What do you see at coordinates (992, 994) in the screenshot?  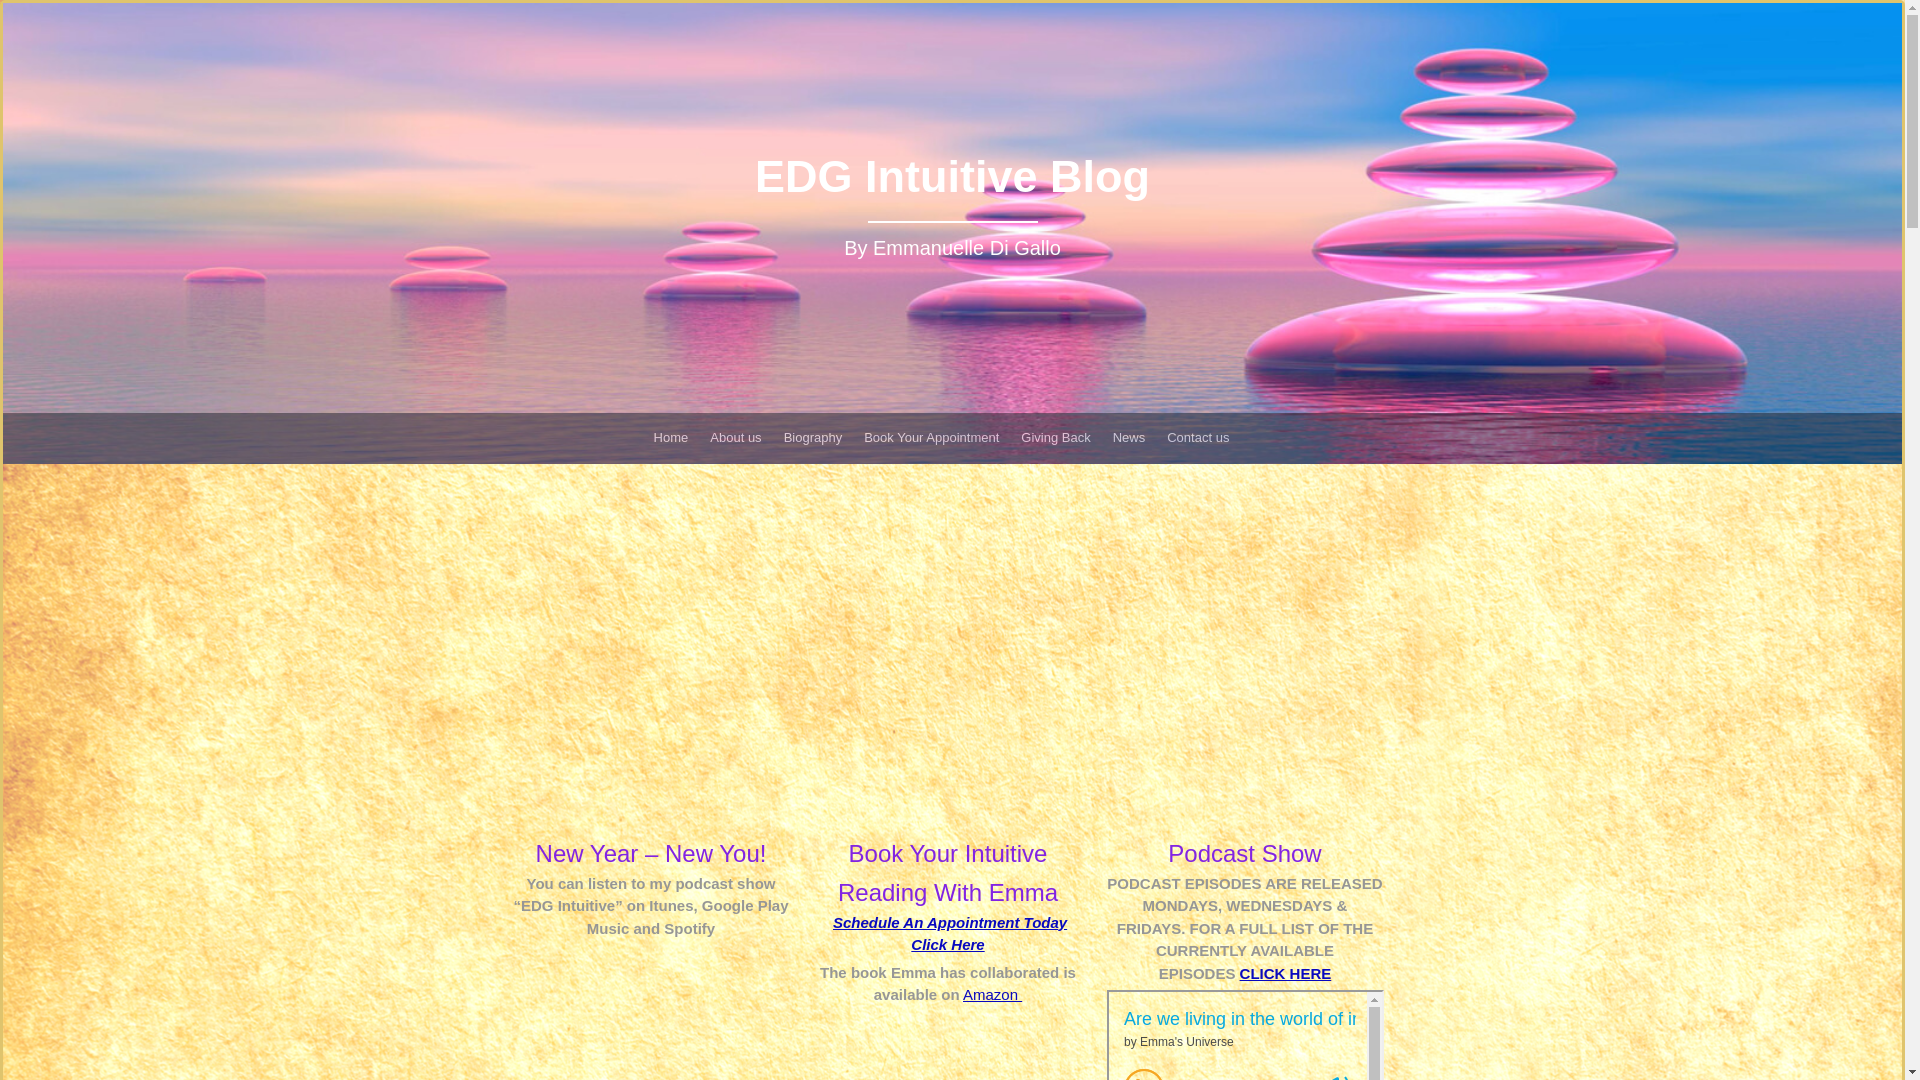 I see `Amazon ` at bounding box center [992, 994].